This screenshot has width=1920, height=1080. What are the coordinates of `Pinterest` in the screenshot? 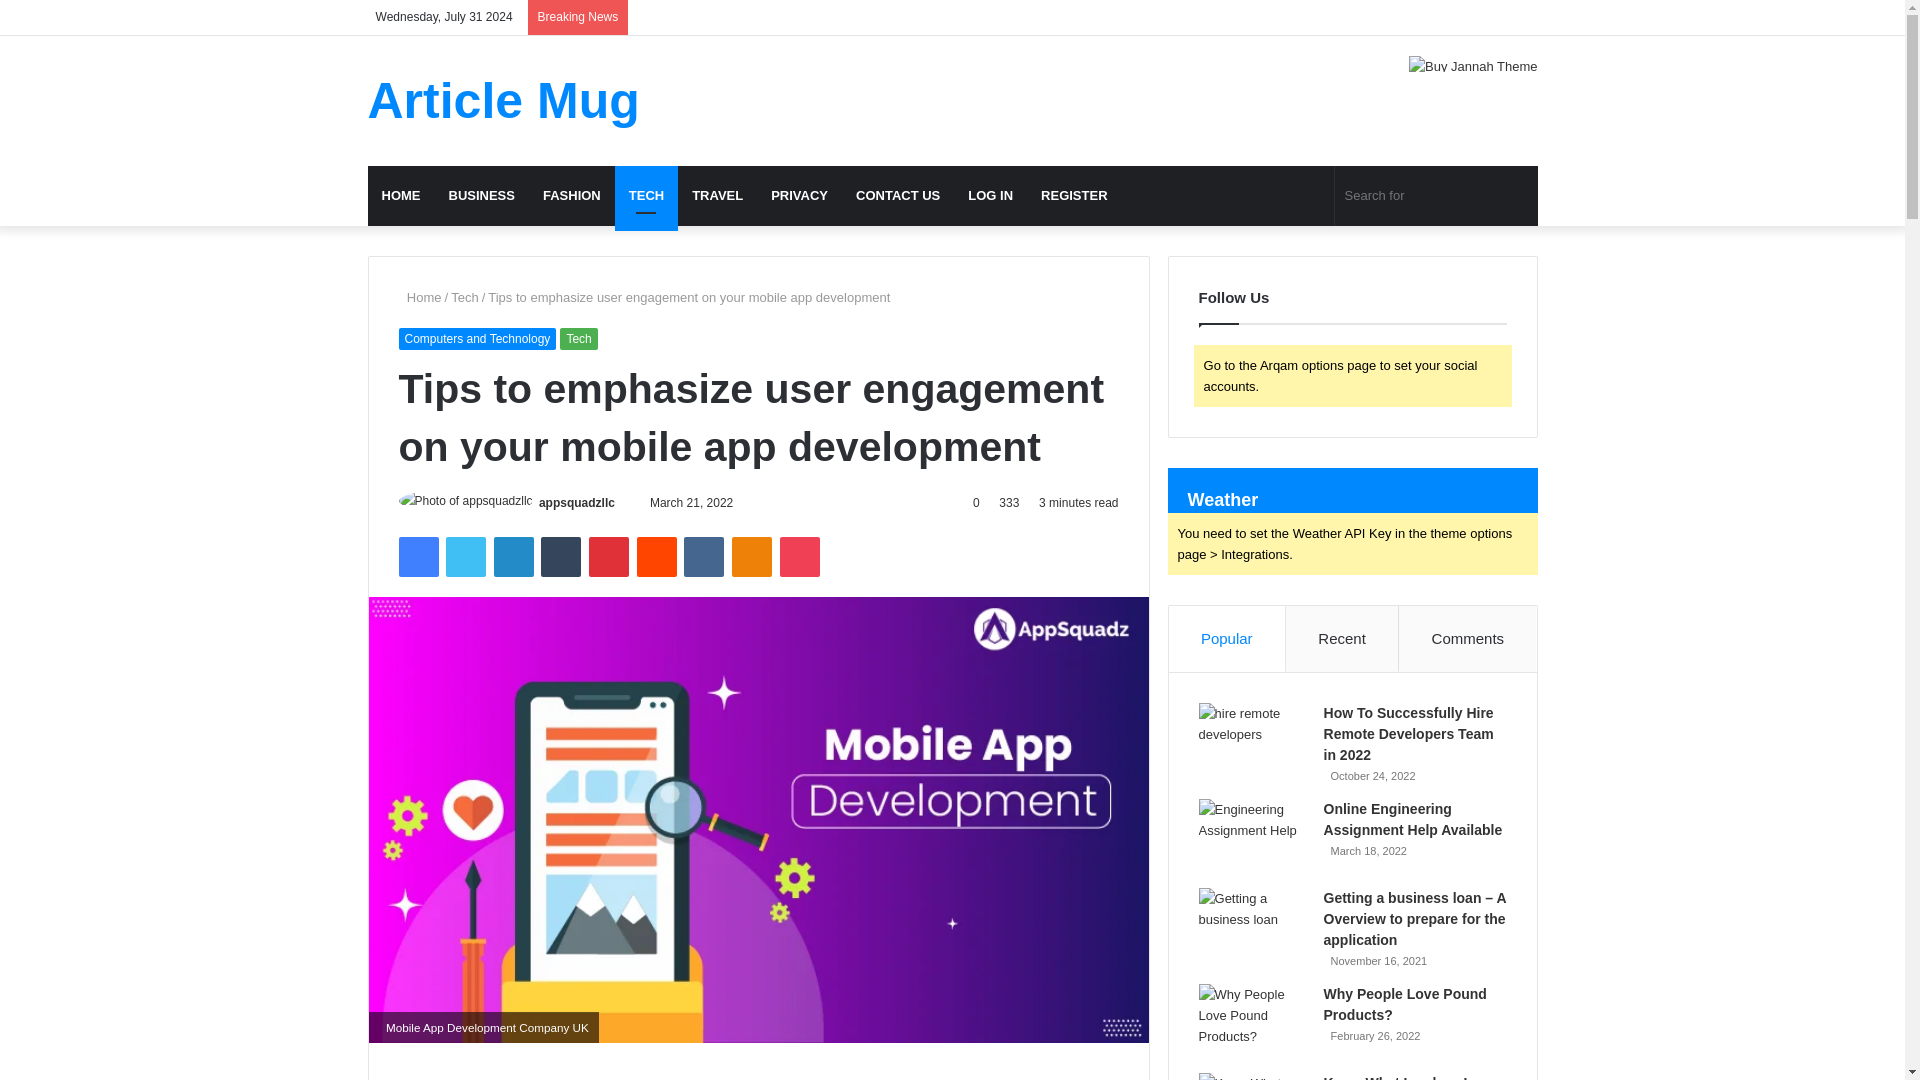 It's located at (609, 556).